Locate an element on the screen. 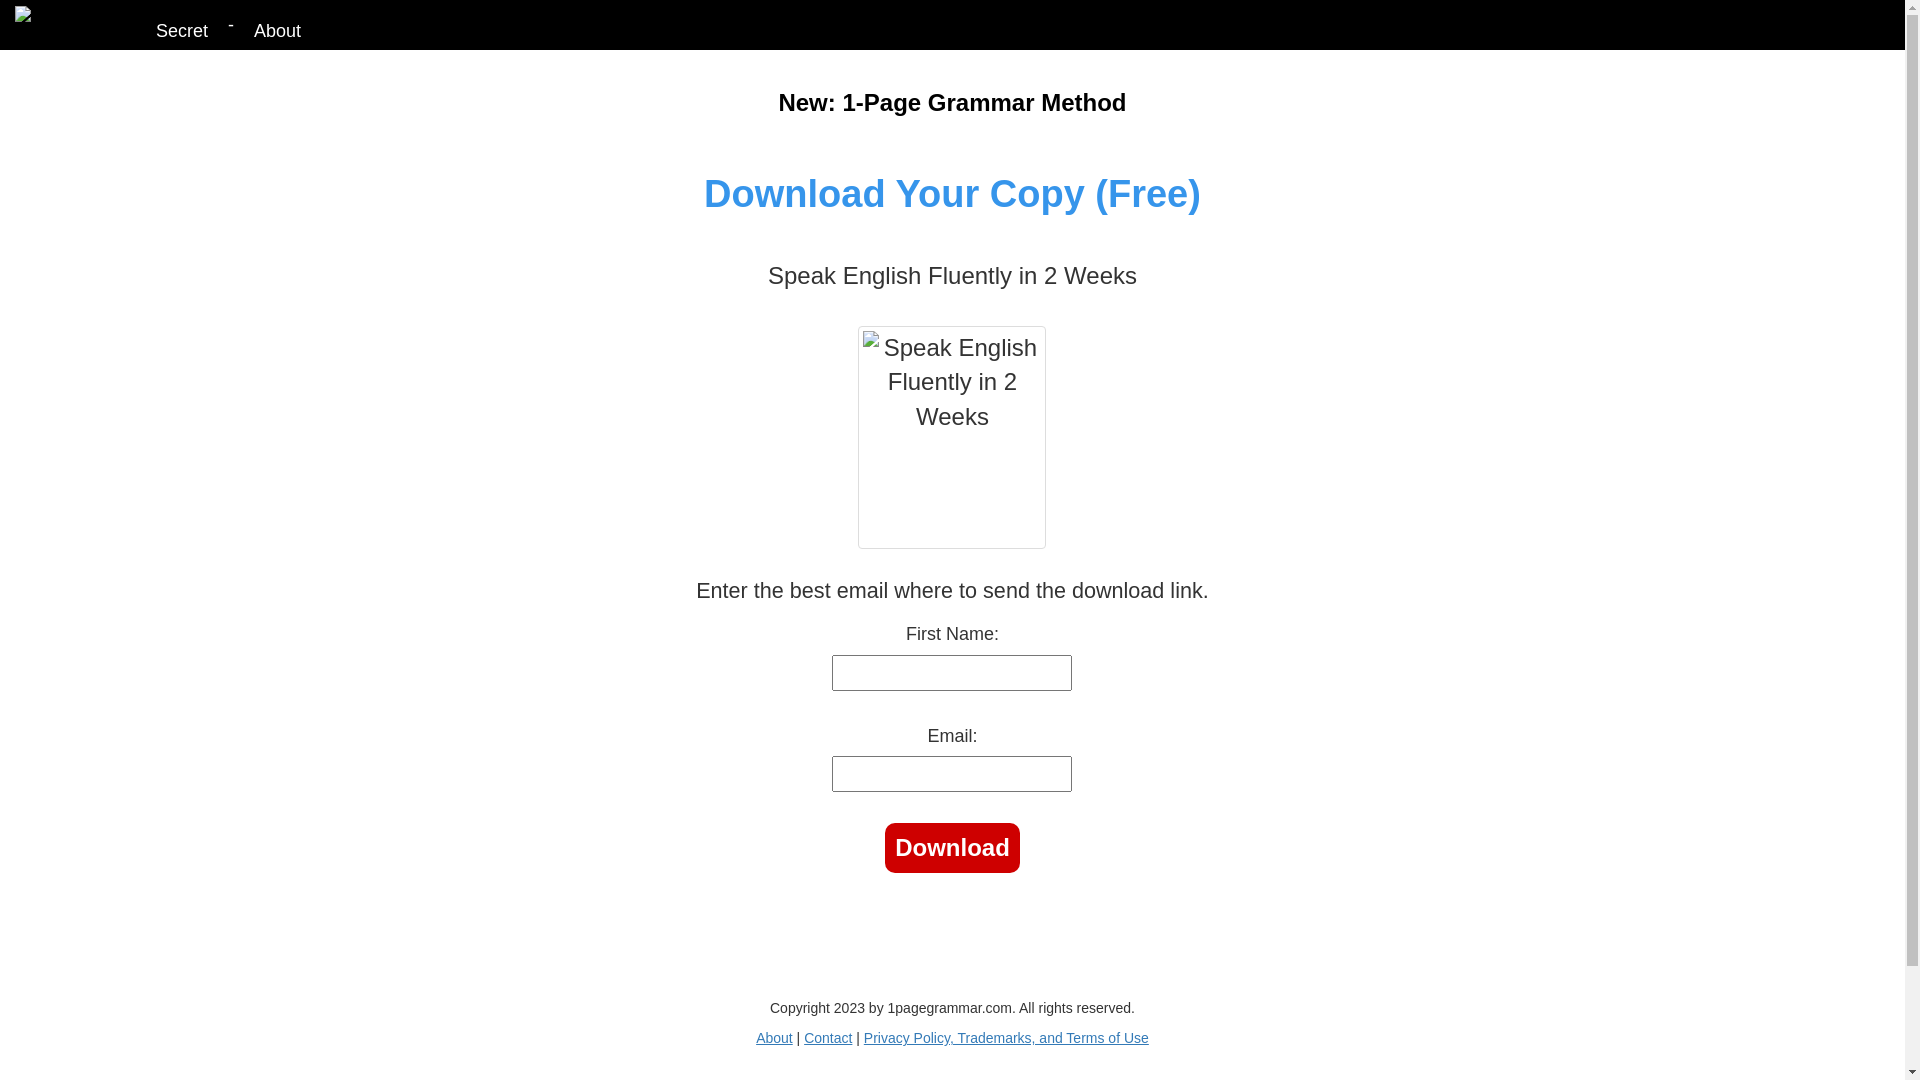  Download is located at coordinates (952, 848).